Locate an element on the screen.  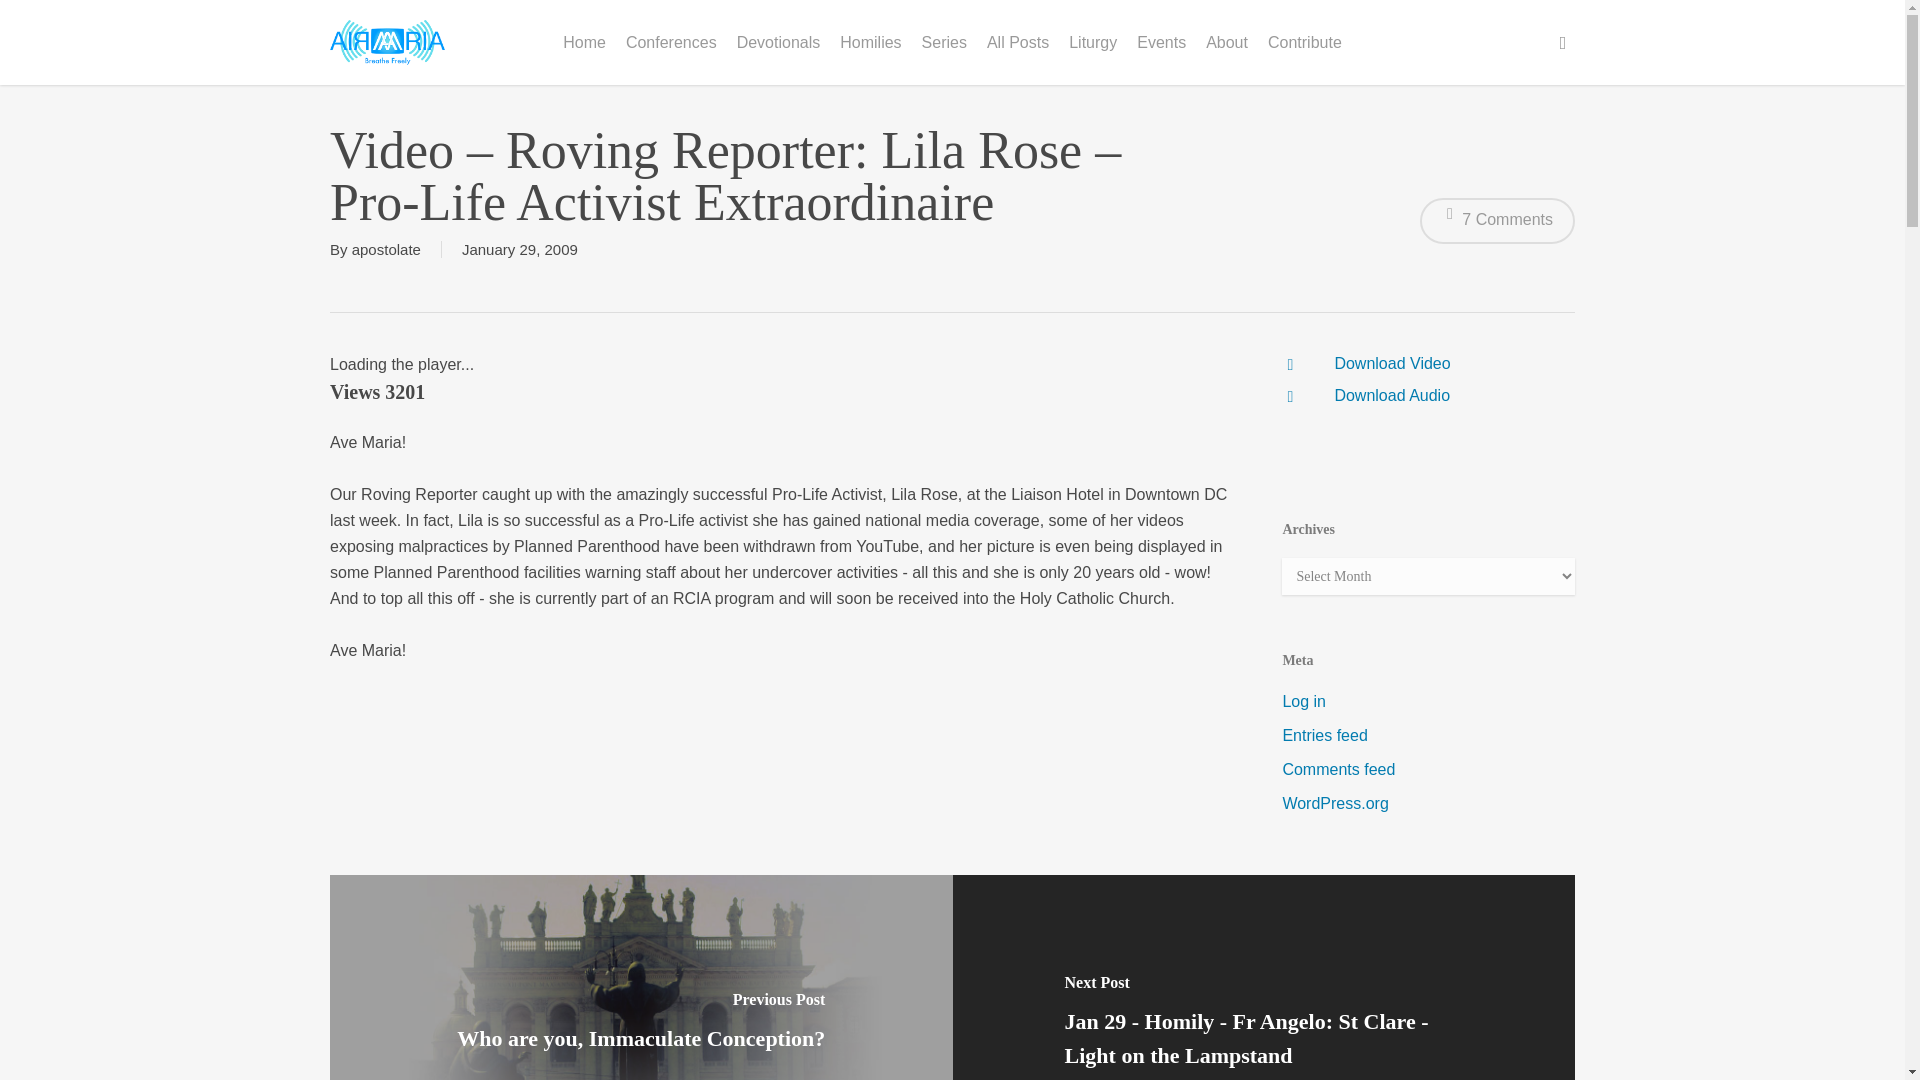
Log in is located at coordinates (1428, 702).